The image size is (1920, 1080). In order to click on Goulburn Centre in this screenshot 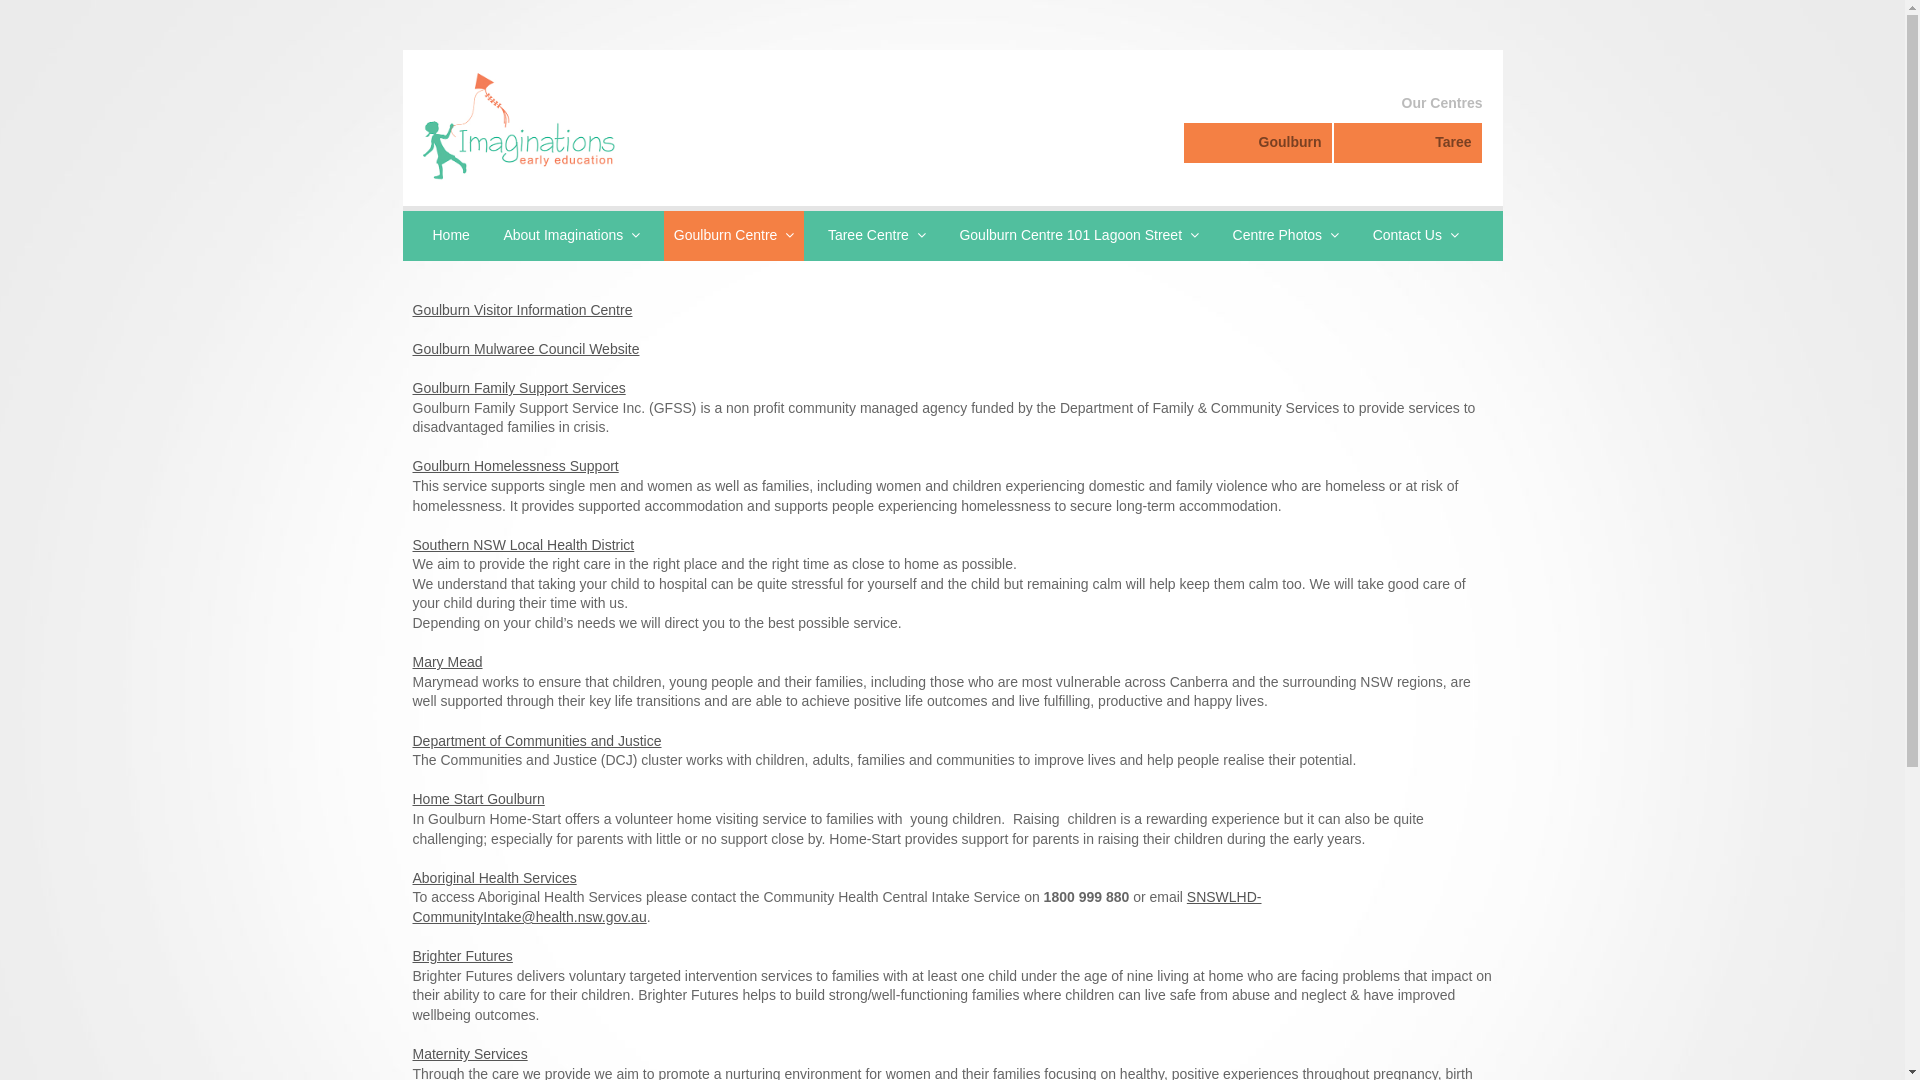, I will do `click(734, 236)`.